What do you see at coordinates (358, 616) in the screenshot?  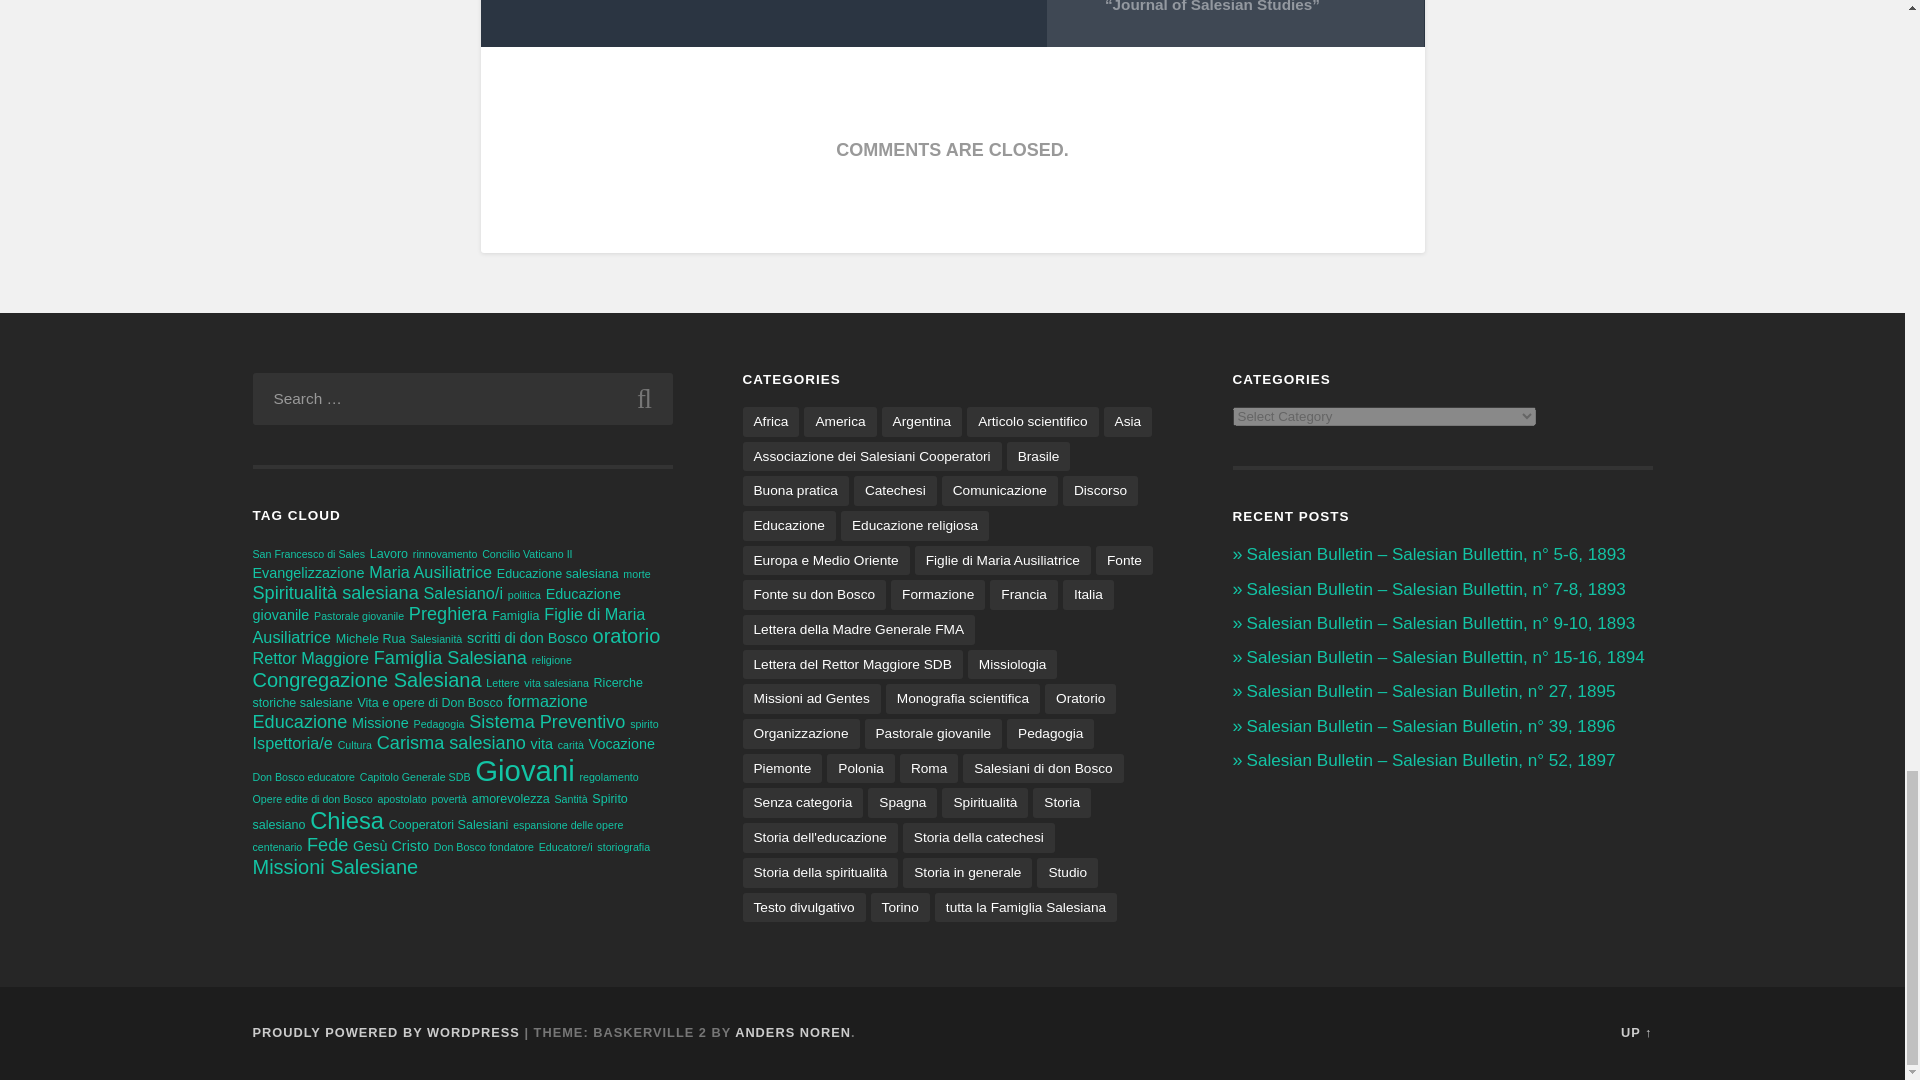 I see `203 topics` at bounding box center [358, 616].